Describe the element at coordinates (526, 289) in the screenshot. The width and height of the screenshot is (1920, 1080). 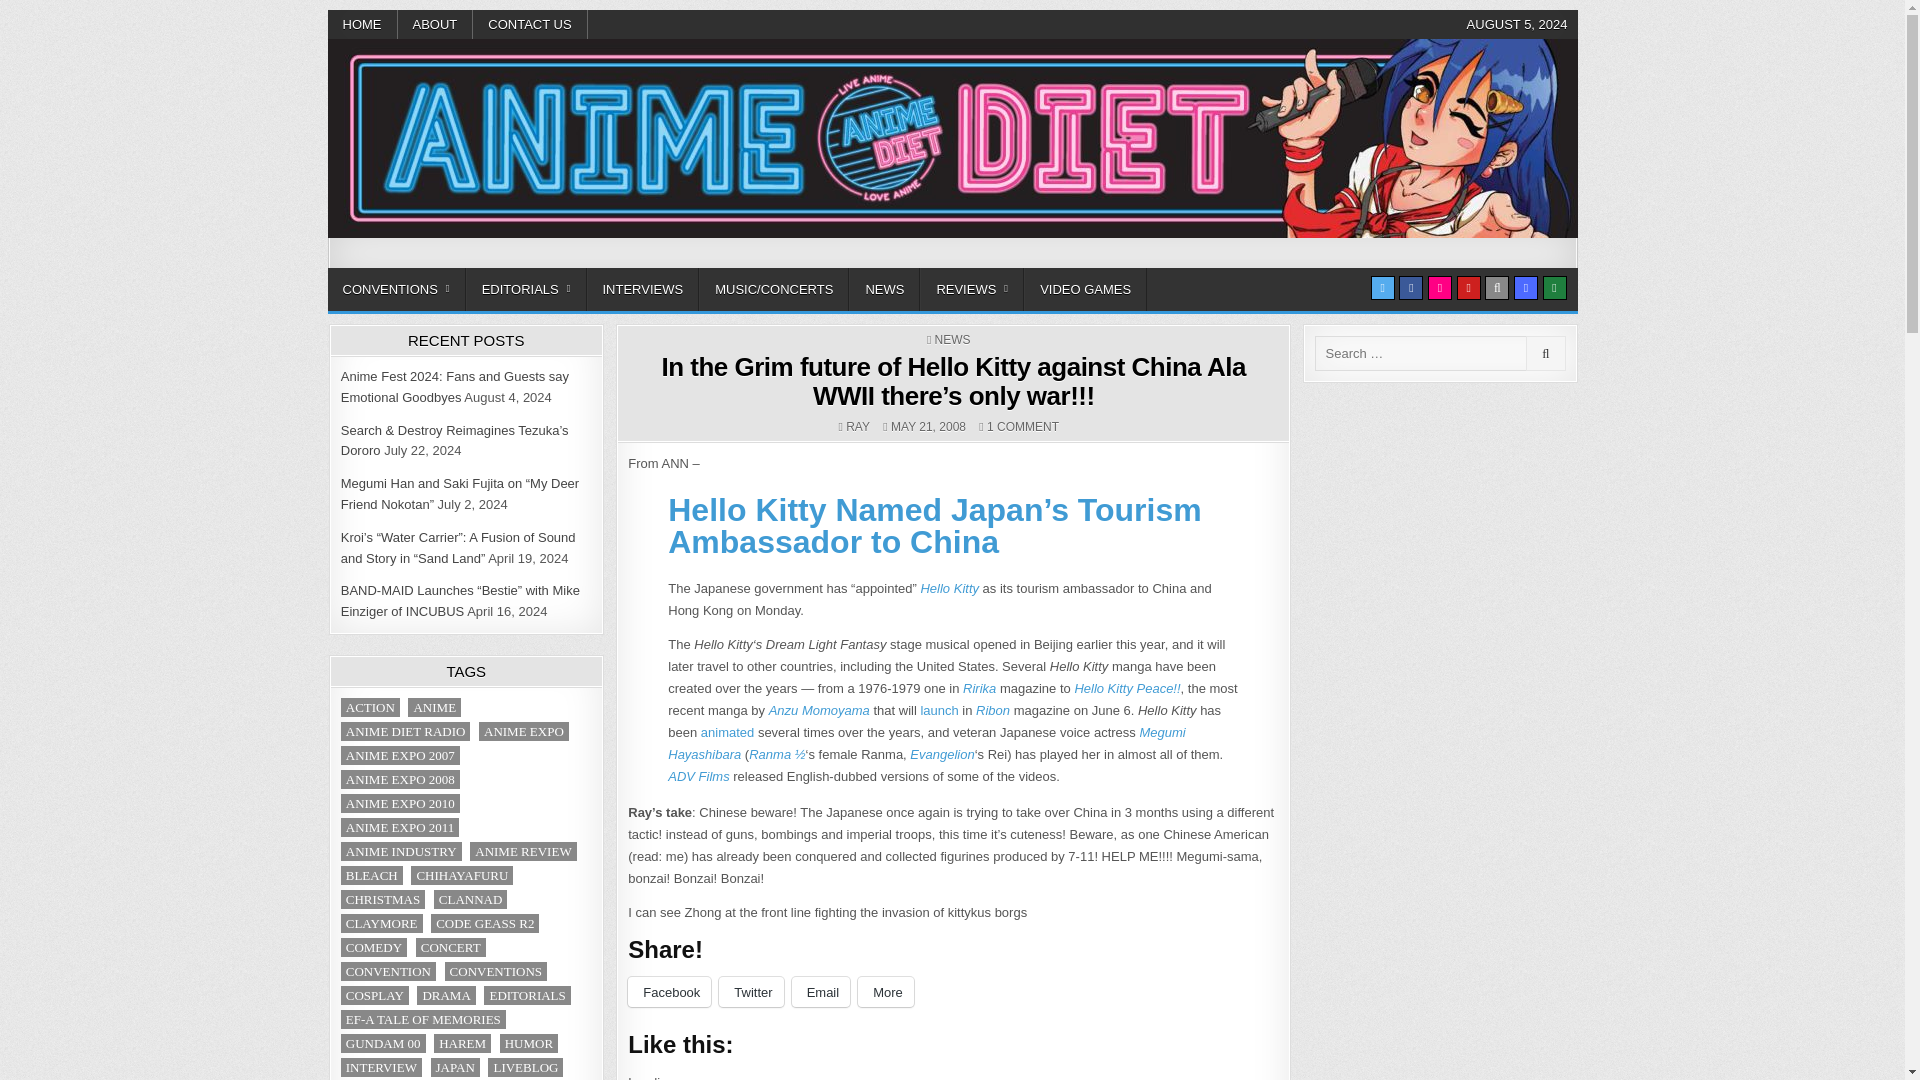
I see `EDITORIALS` at that location.